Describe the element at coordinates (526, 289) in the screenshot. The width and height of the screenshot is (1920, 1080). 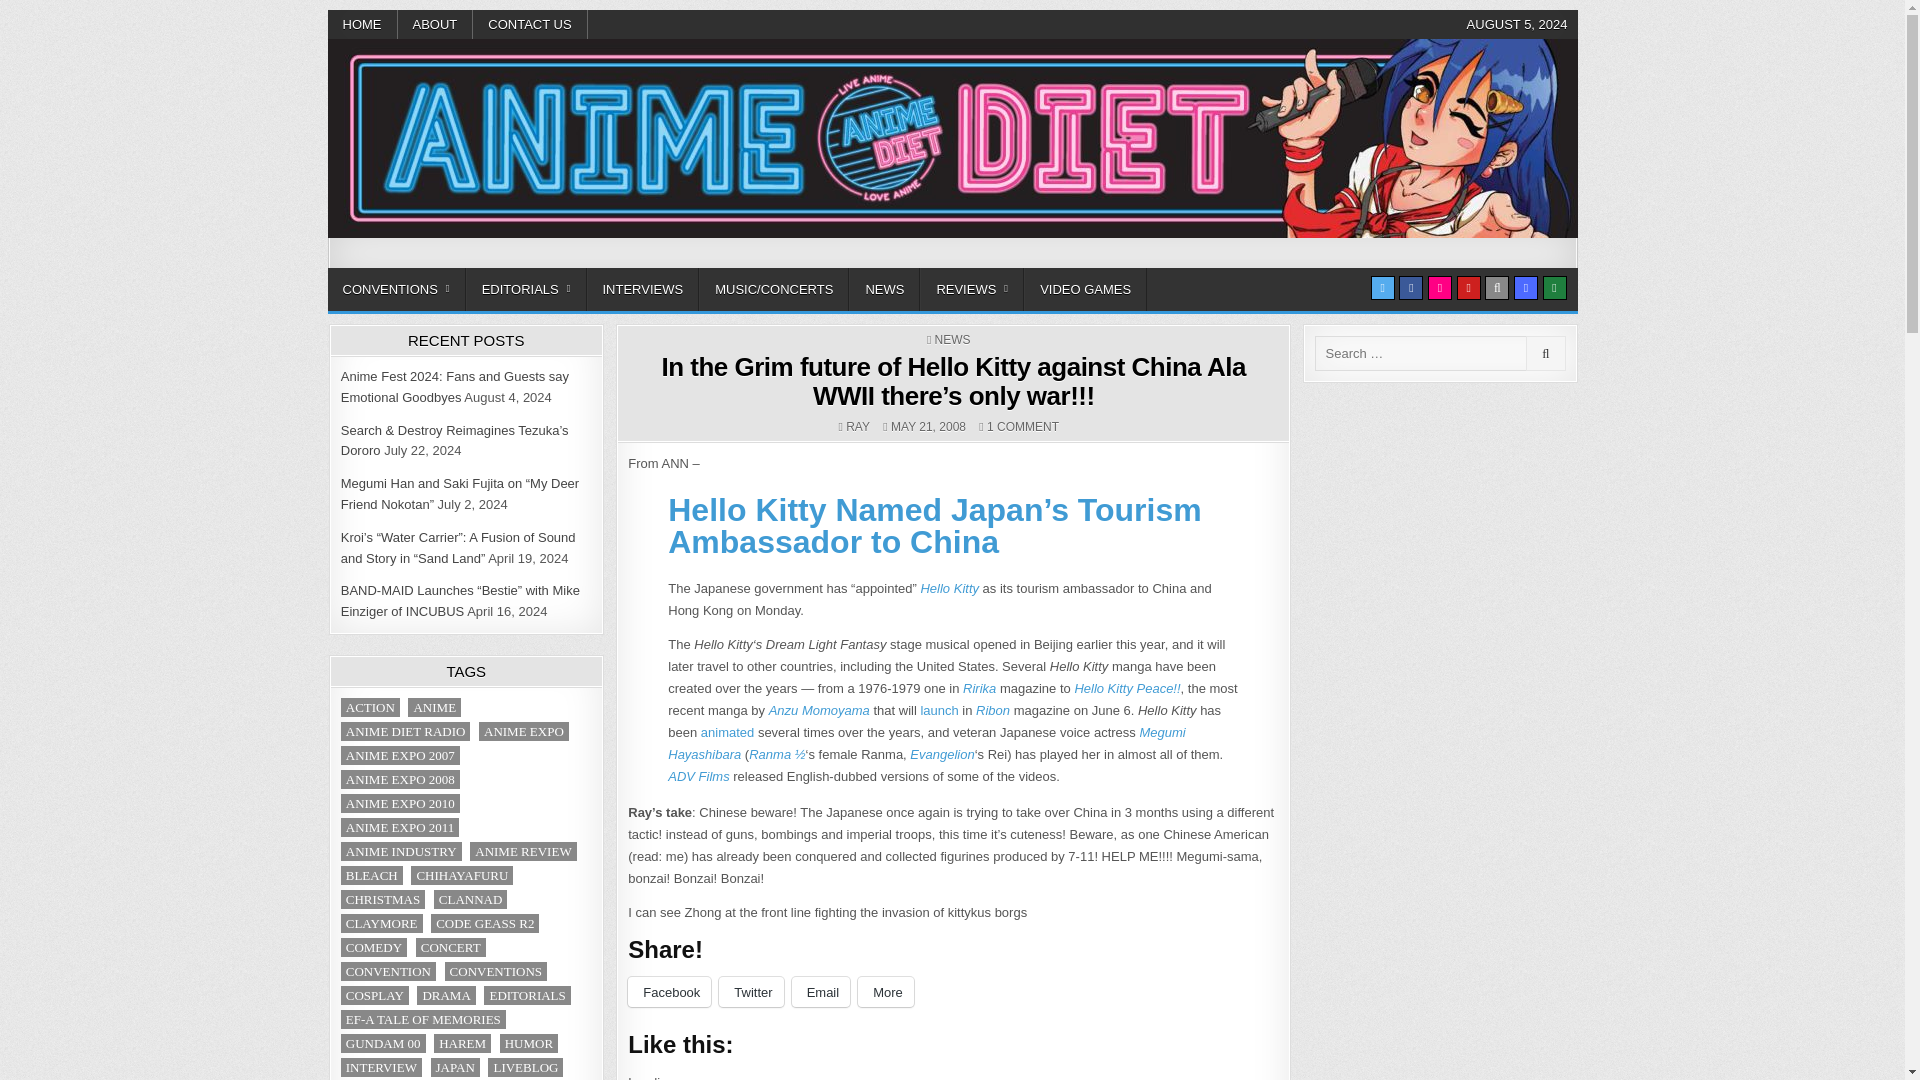
I see `EDITORIALS` at that location.